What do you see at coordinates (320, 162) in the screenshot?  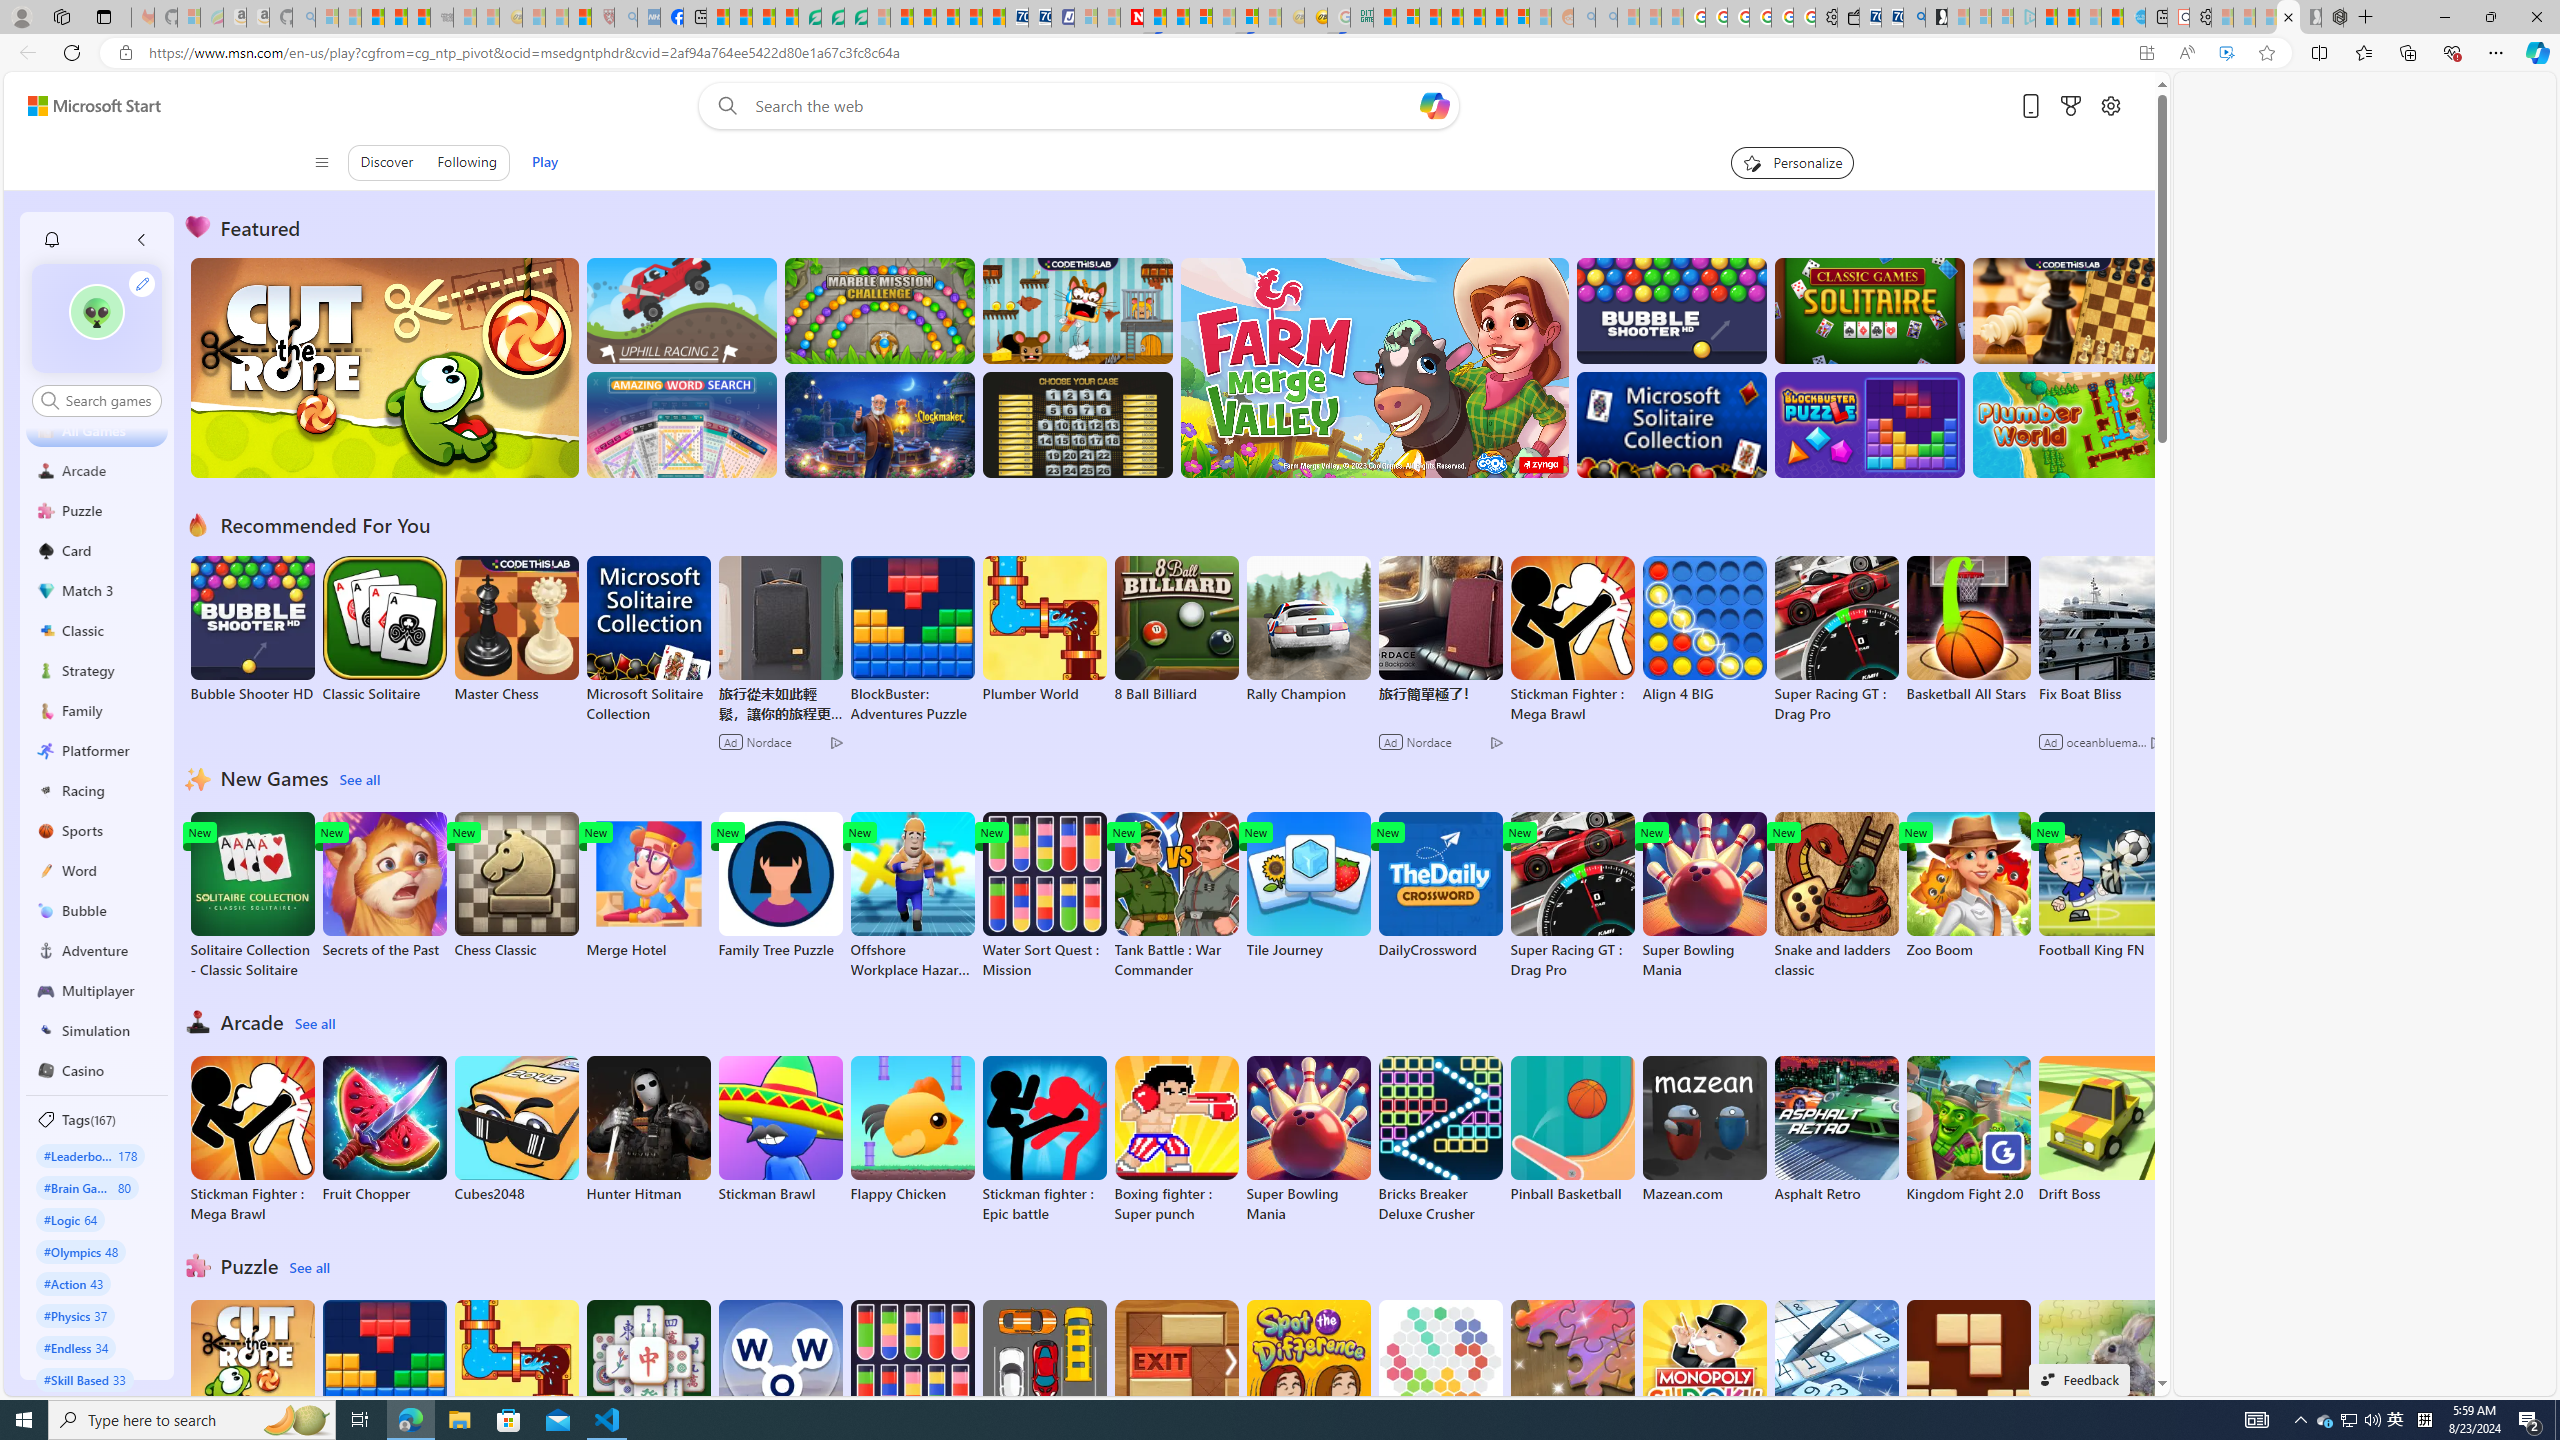 I see `Class: control icon-only` at bounding box center [320, 162].